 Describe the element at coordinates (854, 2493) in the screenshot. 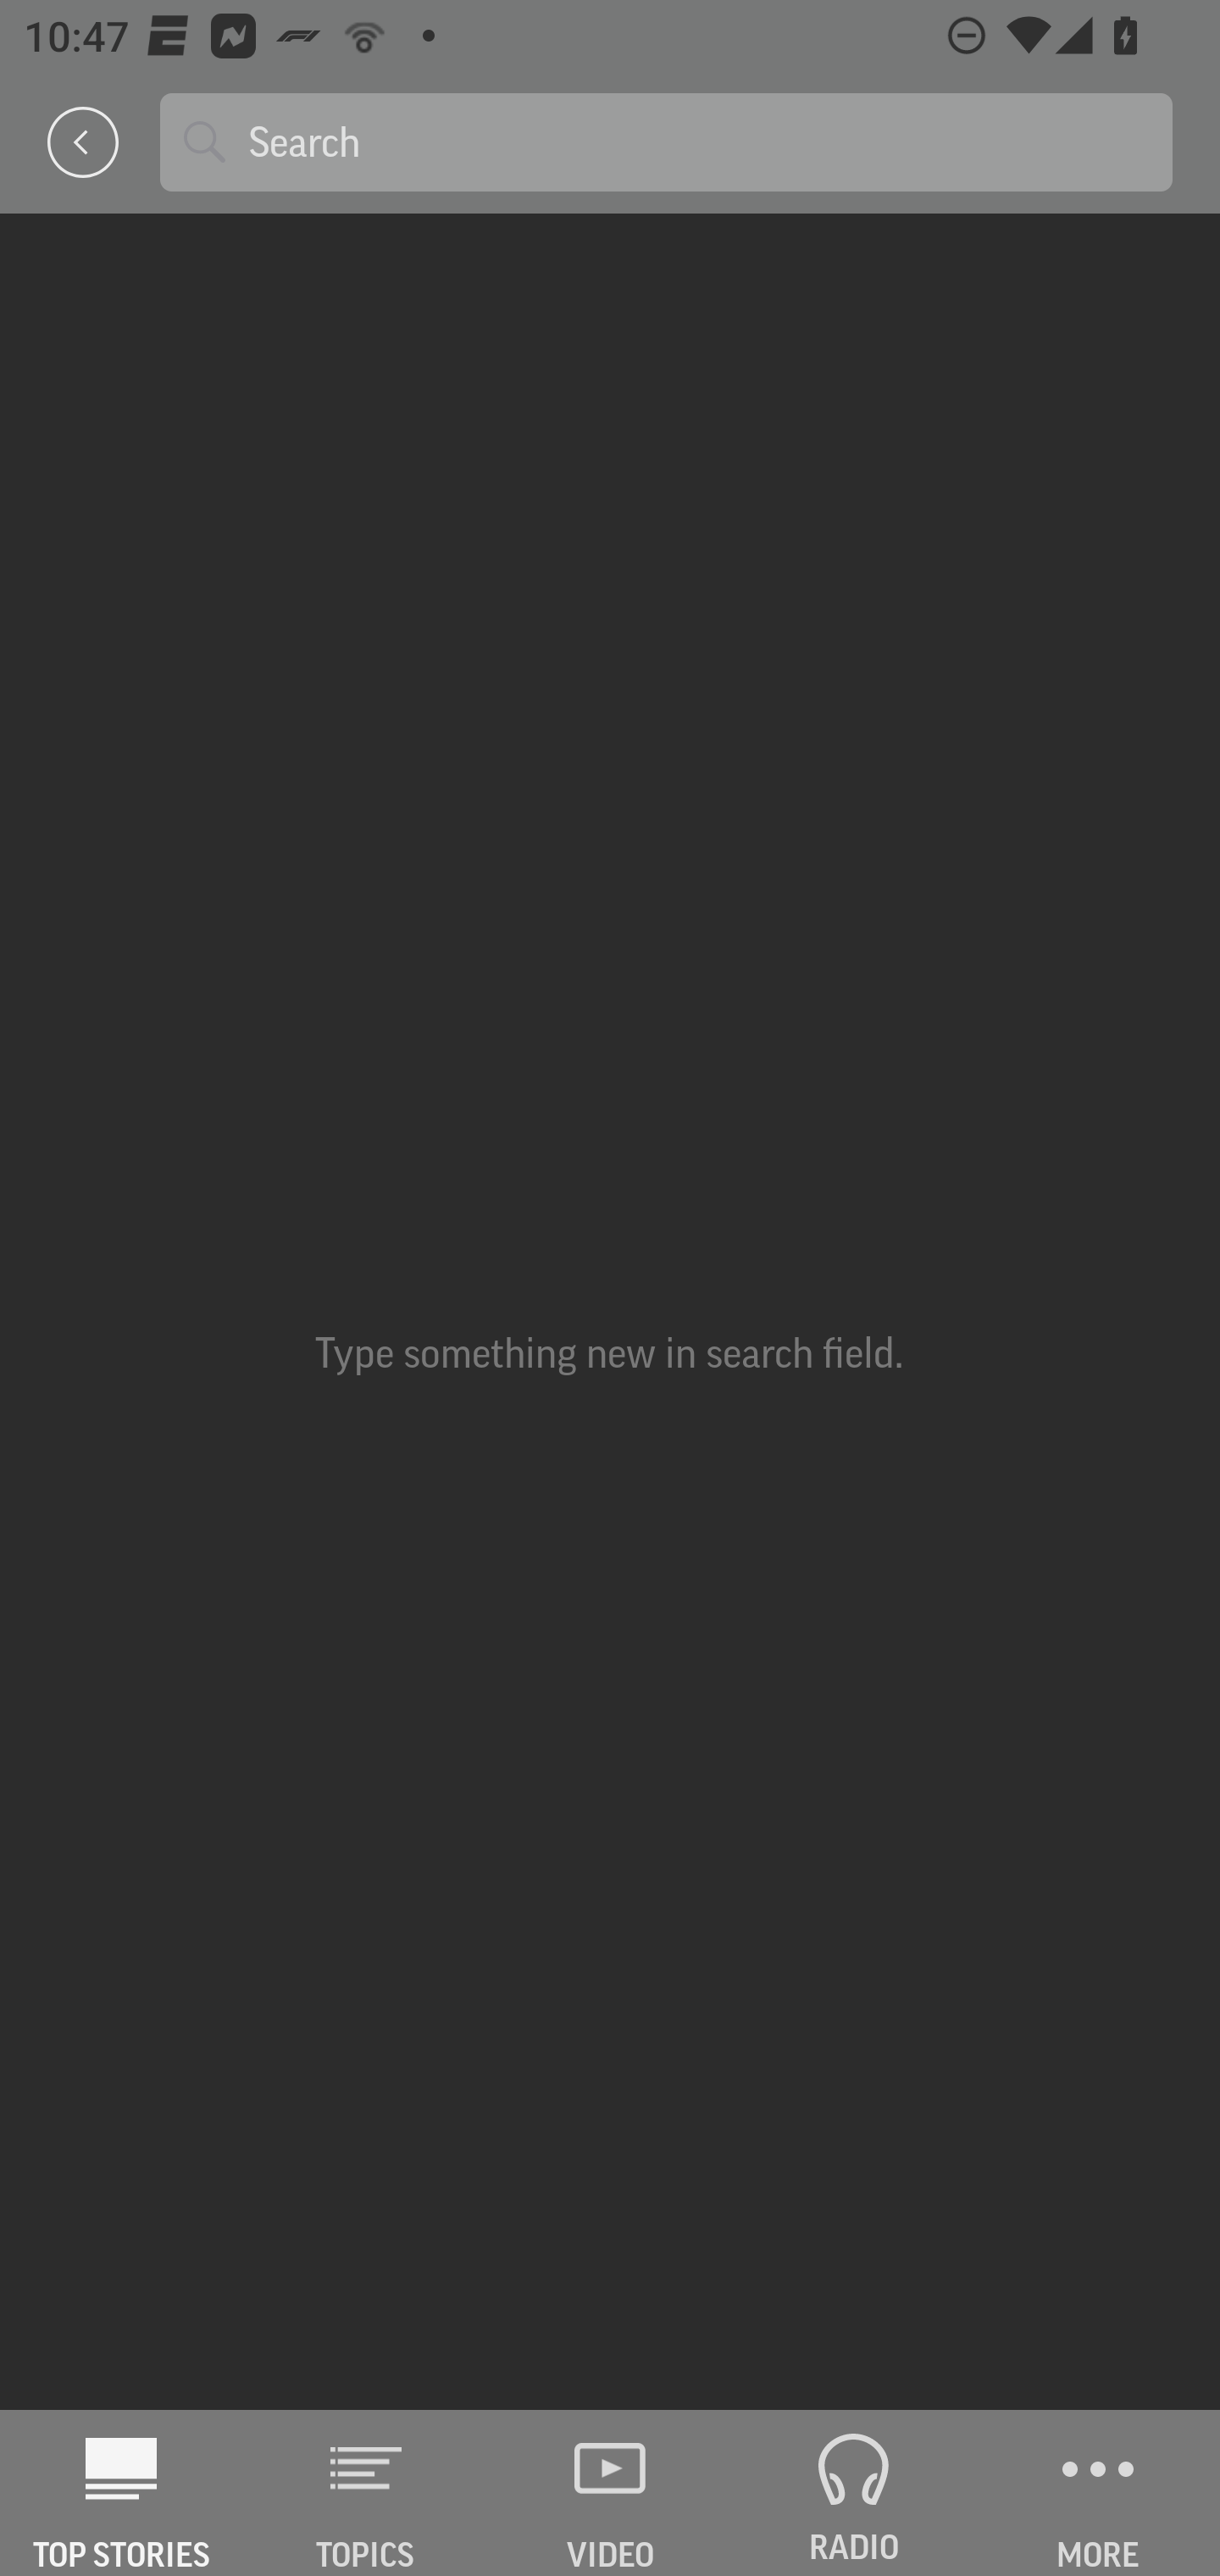

I see `RADIO` at that location.